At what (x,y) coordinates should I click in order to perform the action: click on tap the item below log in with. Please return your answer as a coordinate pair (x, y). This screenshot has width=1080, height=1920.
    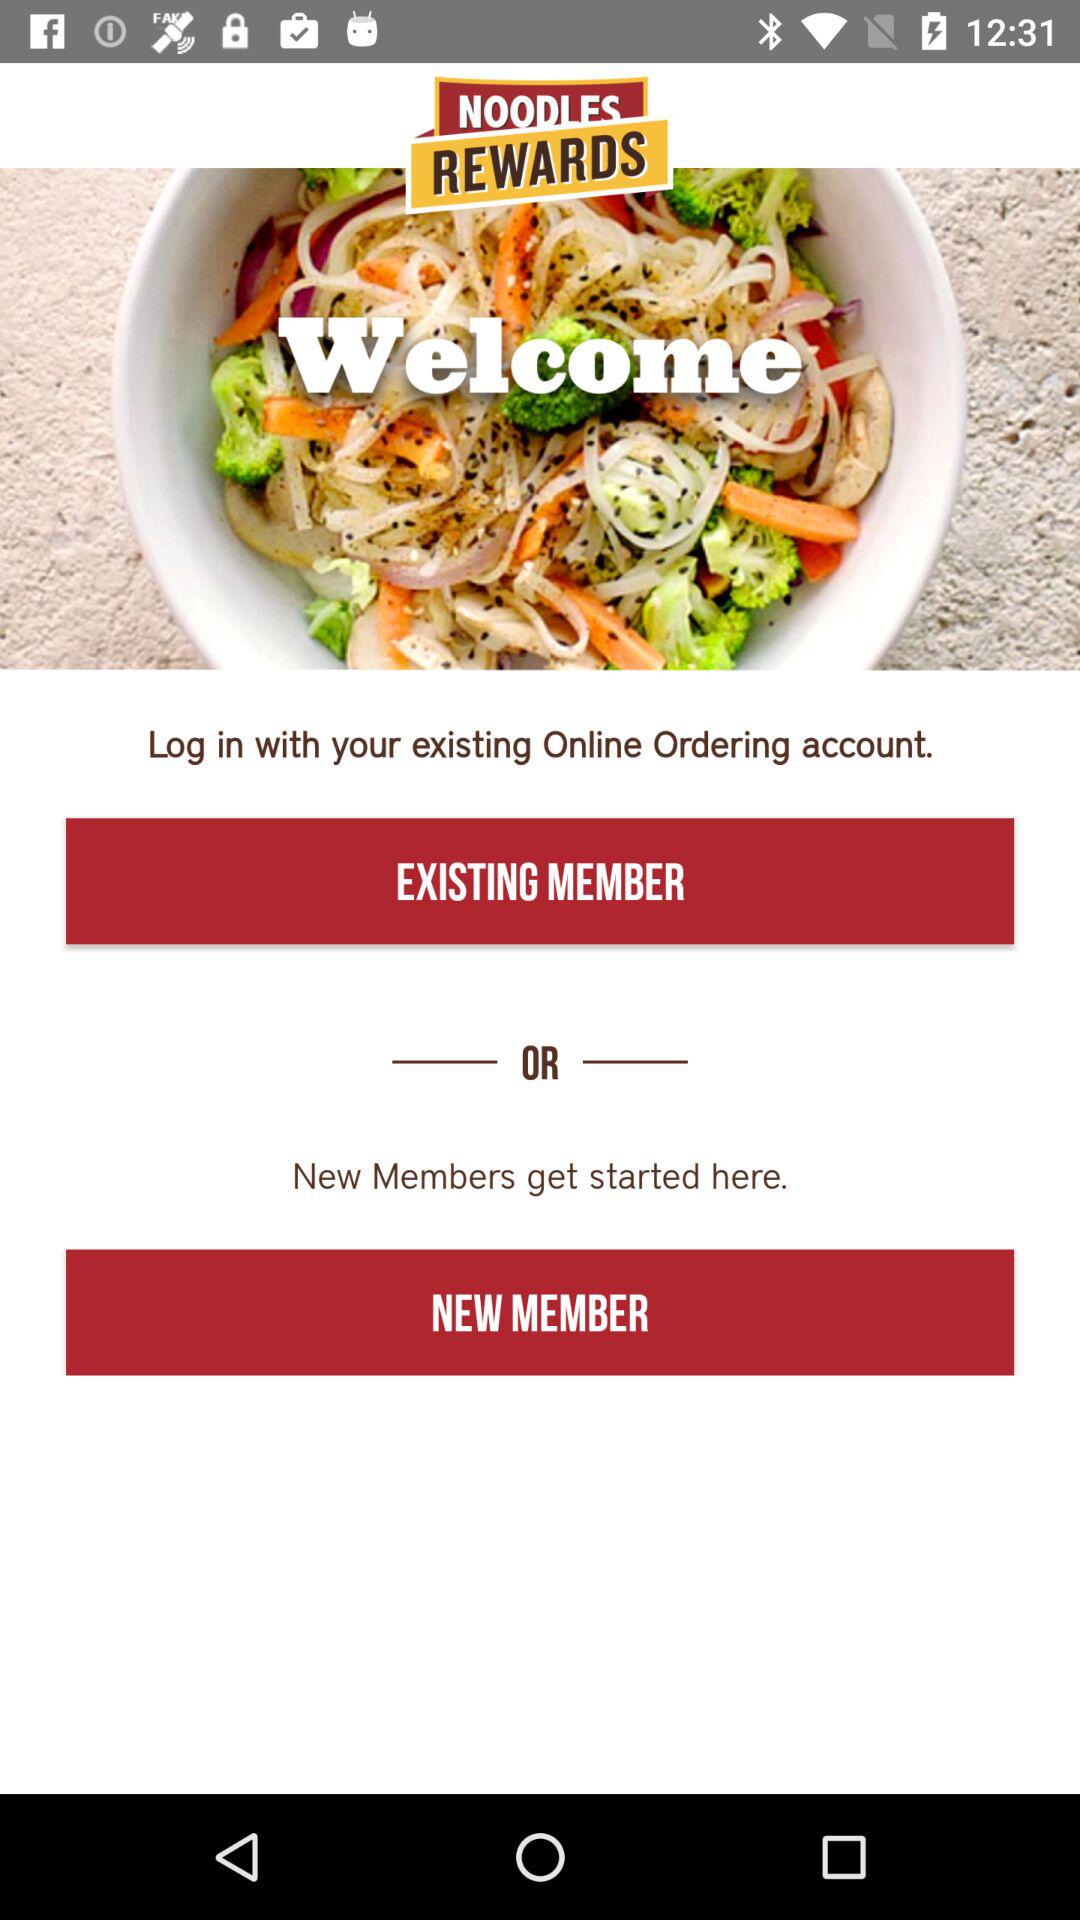
    Looking at the image, I should click on (540, 881).